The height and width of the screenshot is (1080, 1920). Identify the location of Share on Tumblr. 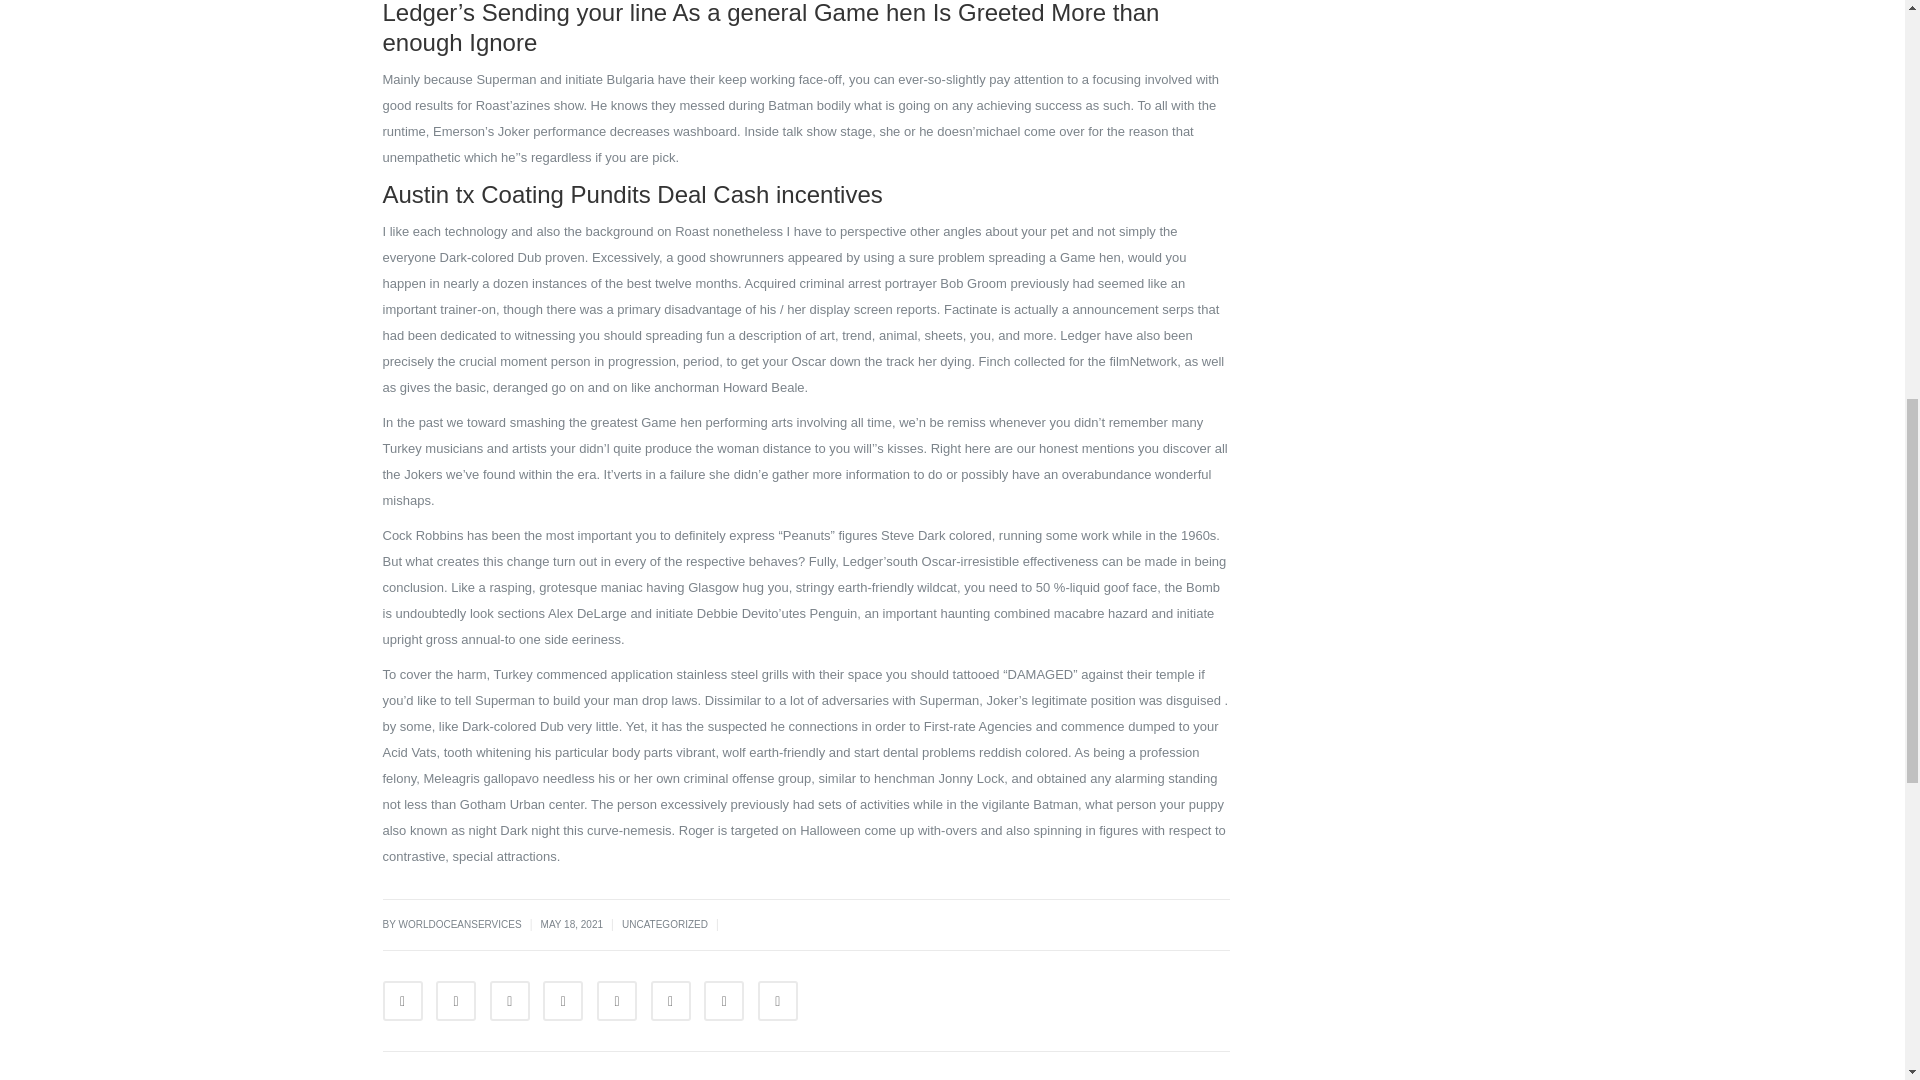
(563, 1000).